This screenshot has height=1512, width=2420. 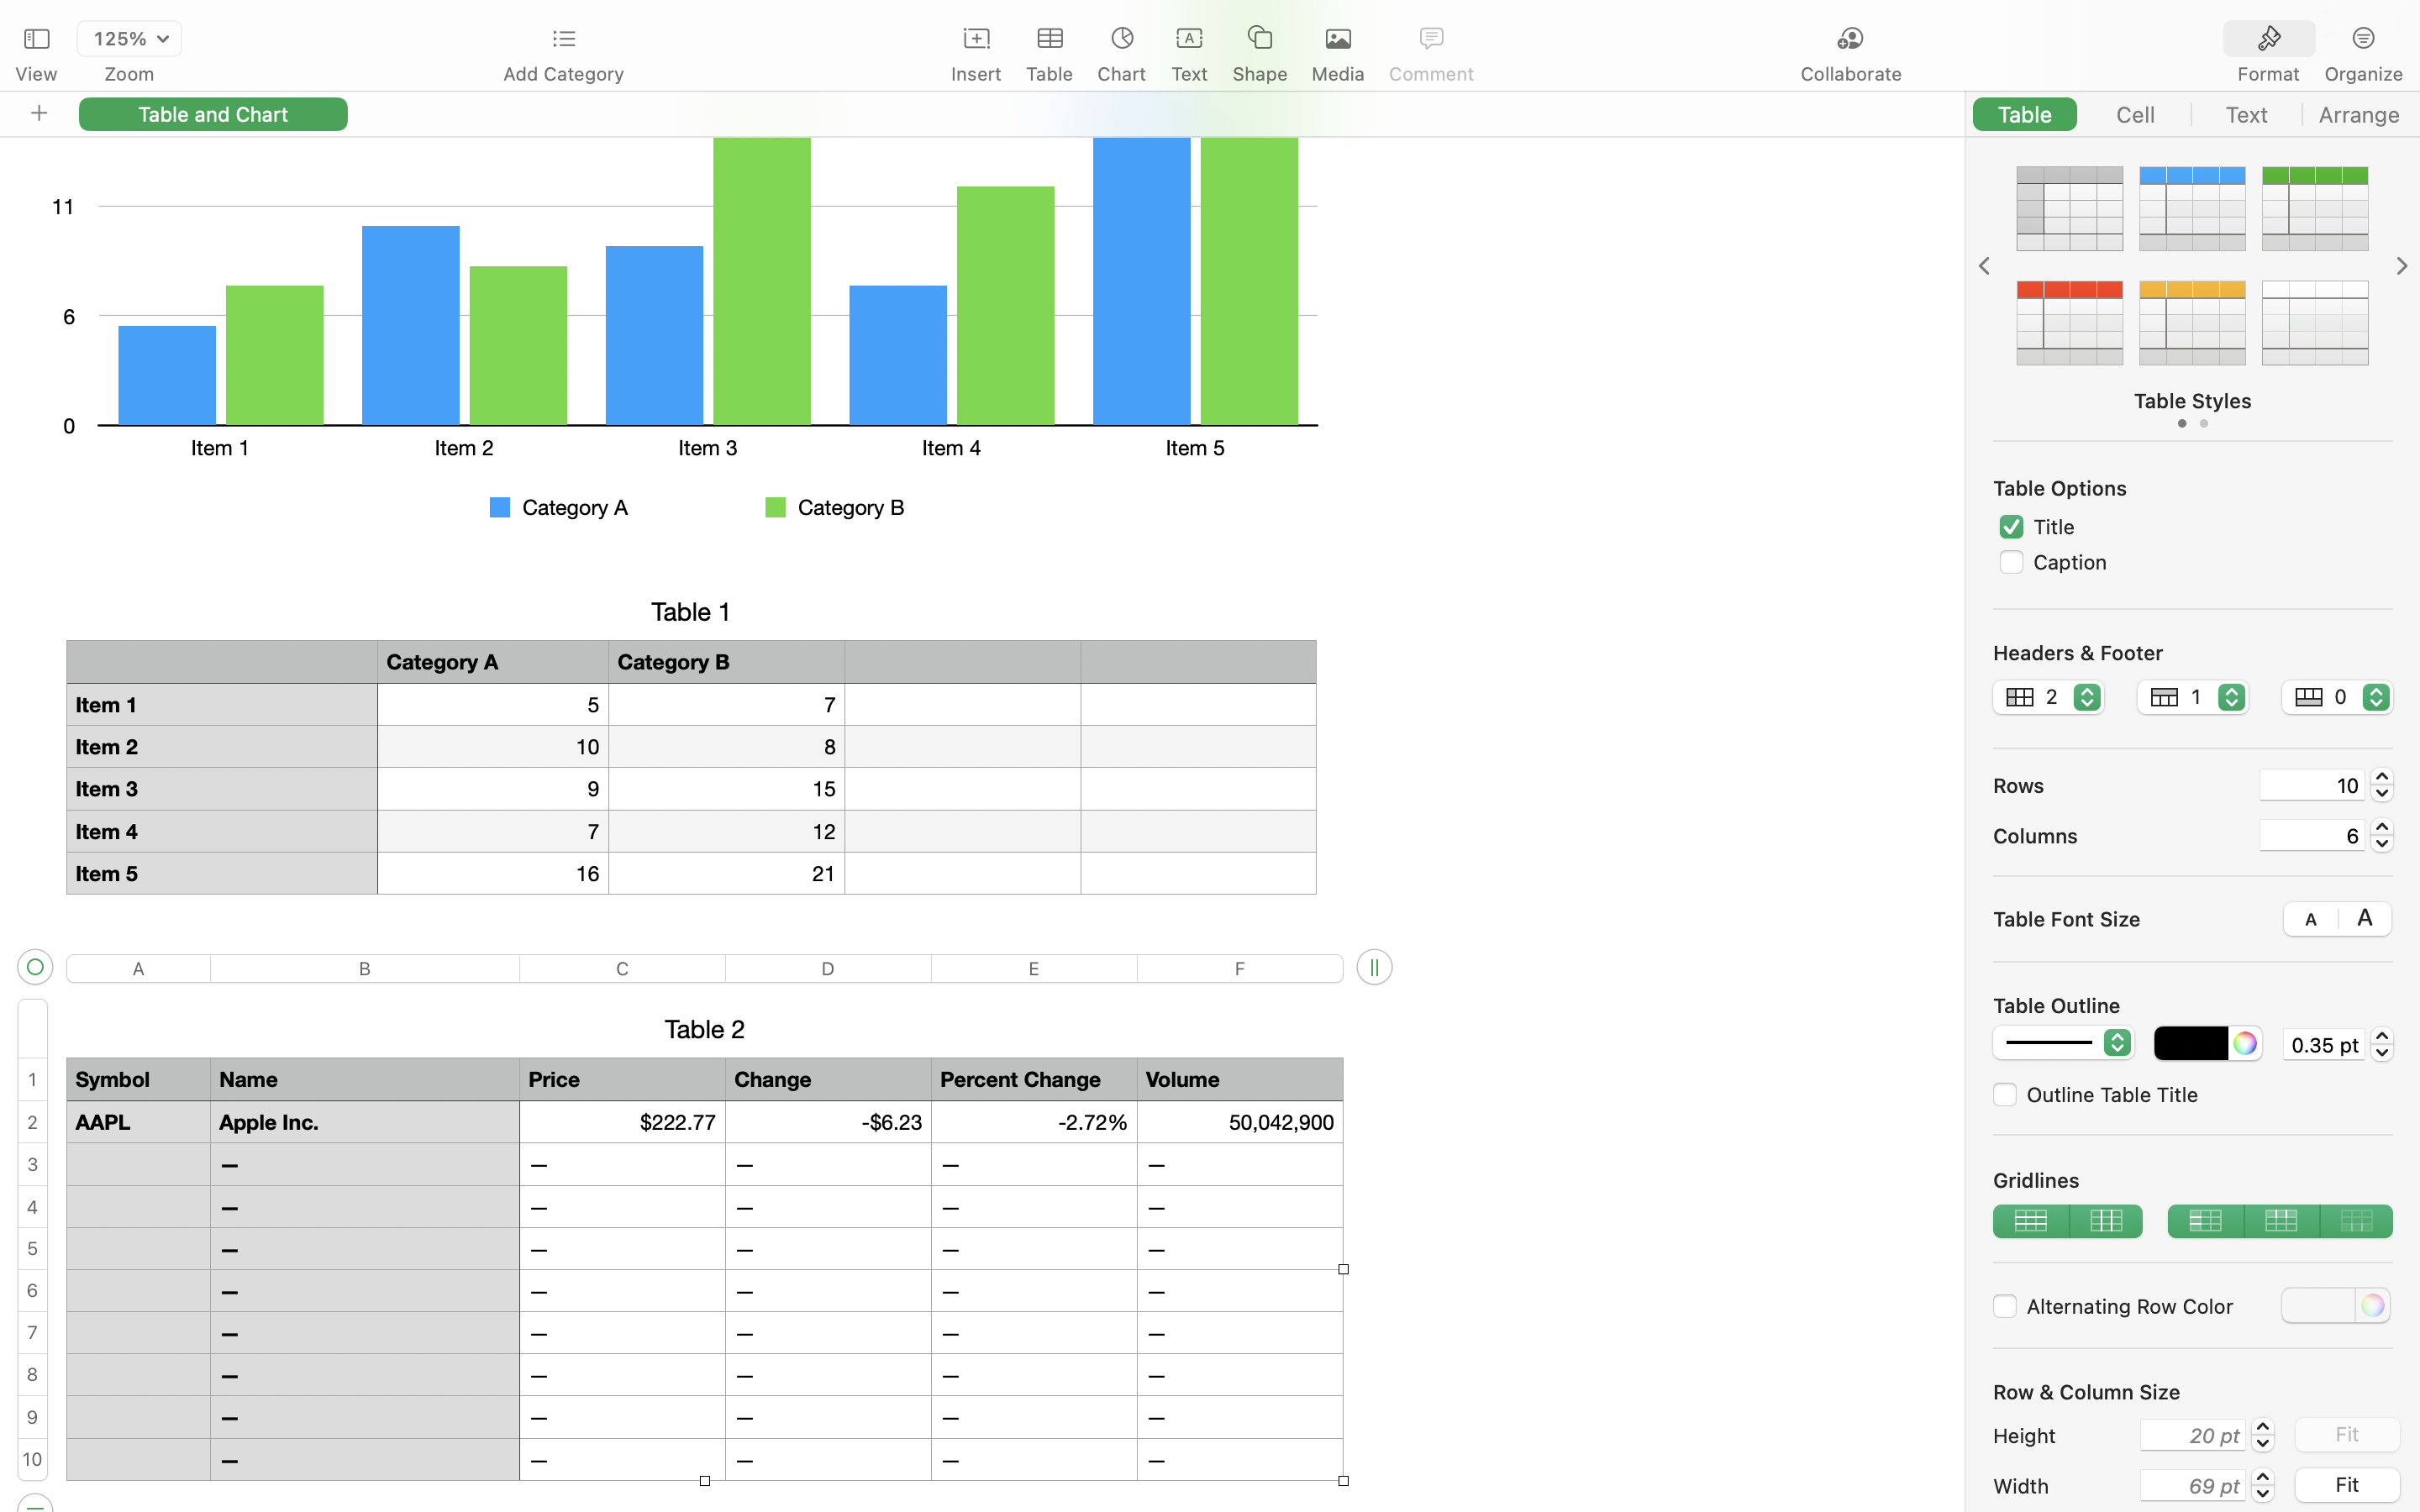 I want to click on Media, so click(x=1338, y=74).